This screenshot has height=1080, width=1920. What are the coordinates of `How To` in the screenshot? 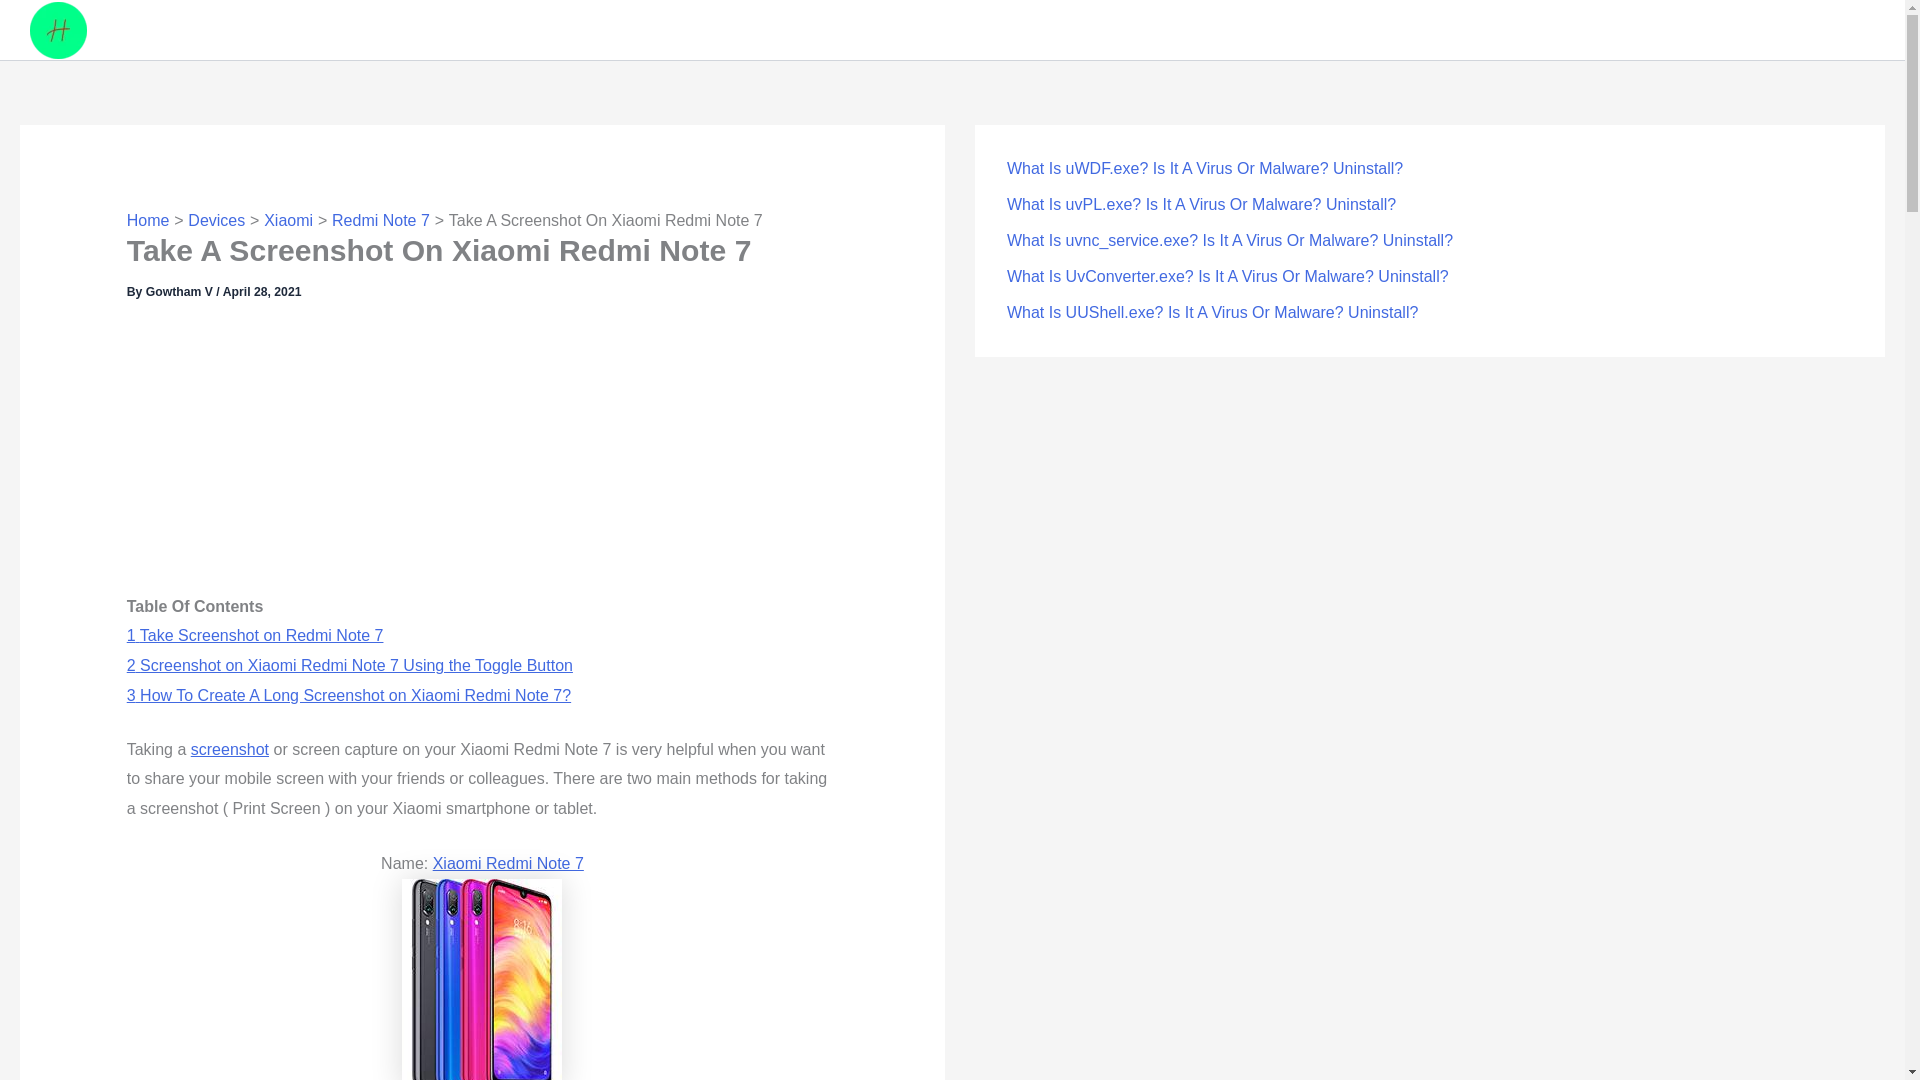 It's located at (202, 35).